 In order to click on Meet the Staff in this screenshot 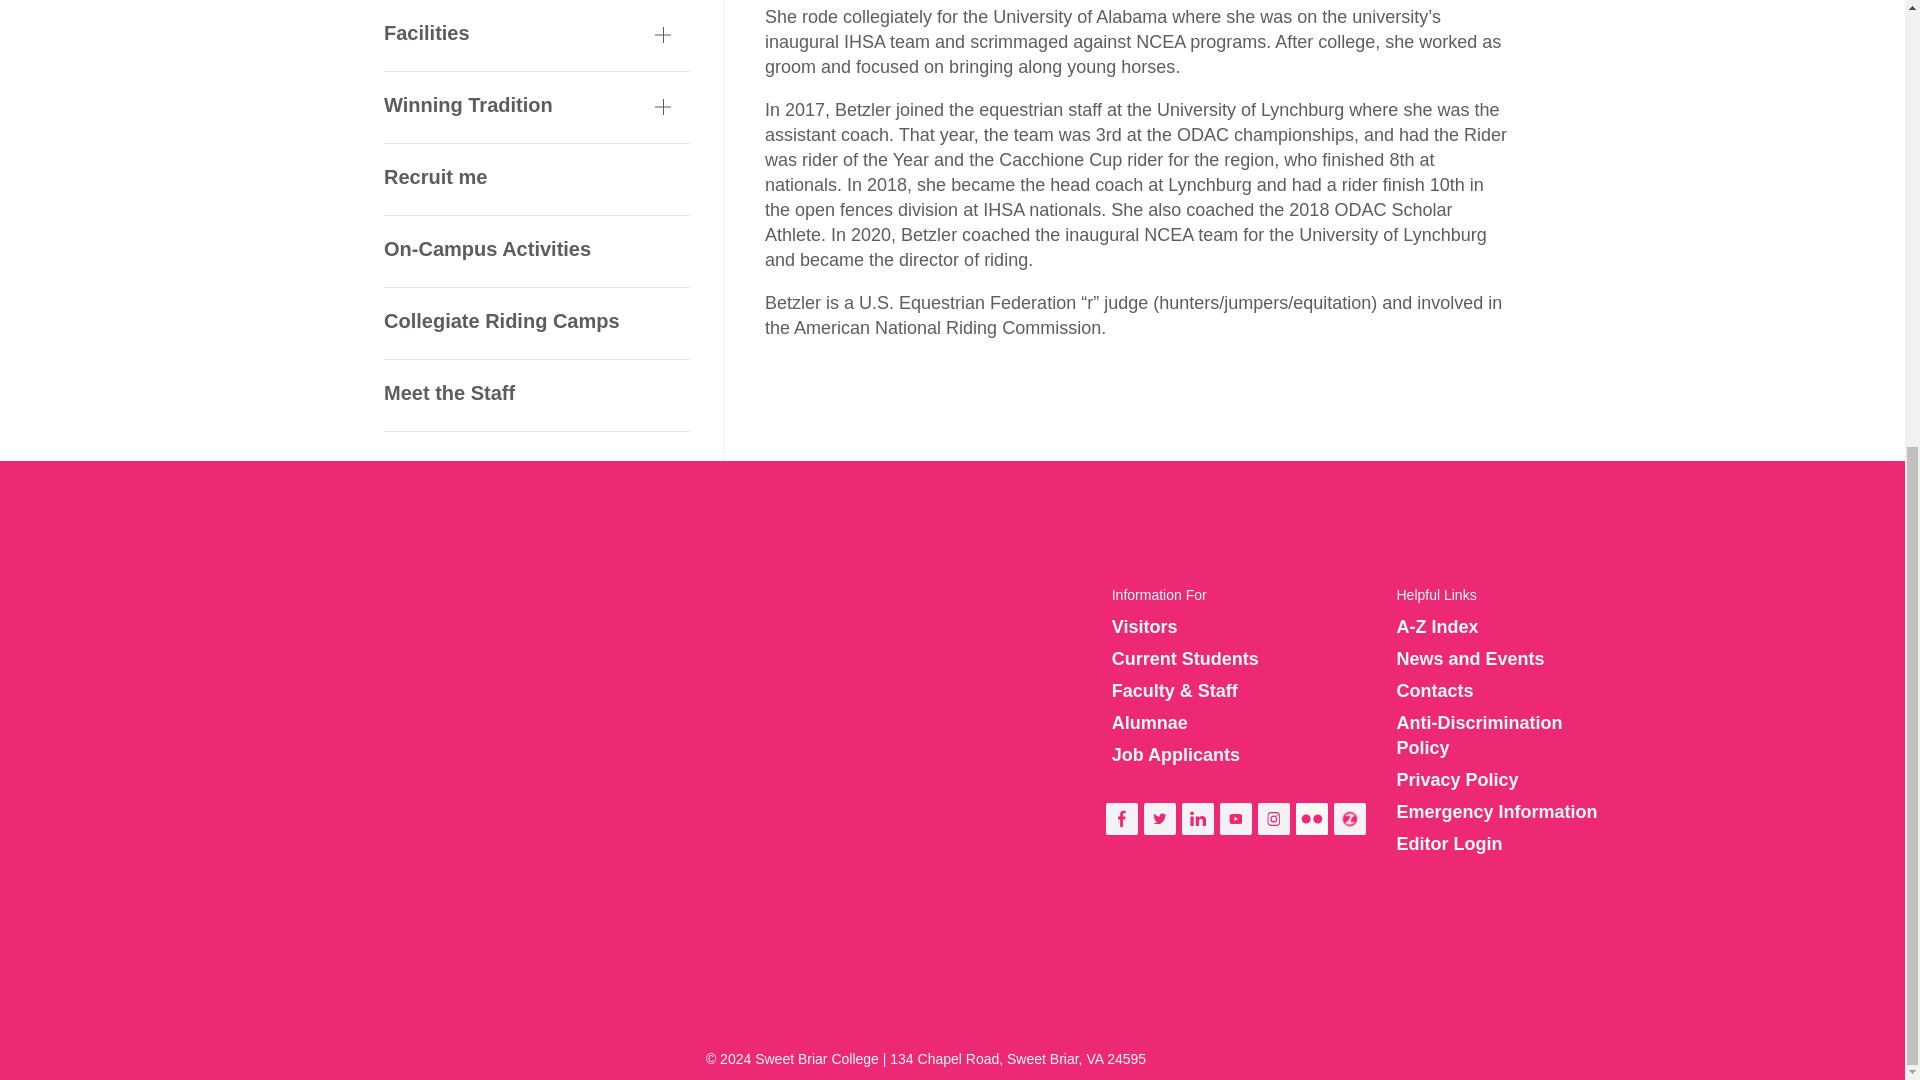, I will do `click(536, 3)`.